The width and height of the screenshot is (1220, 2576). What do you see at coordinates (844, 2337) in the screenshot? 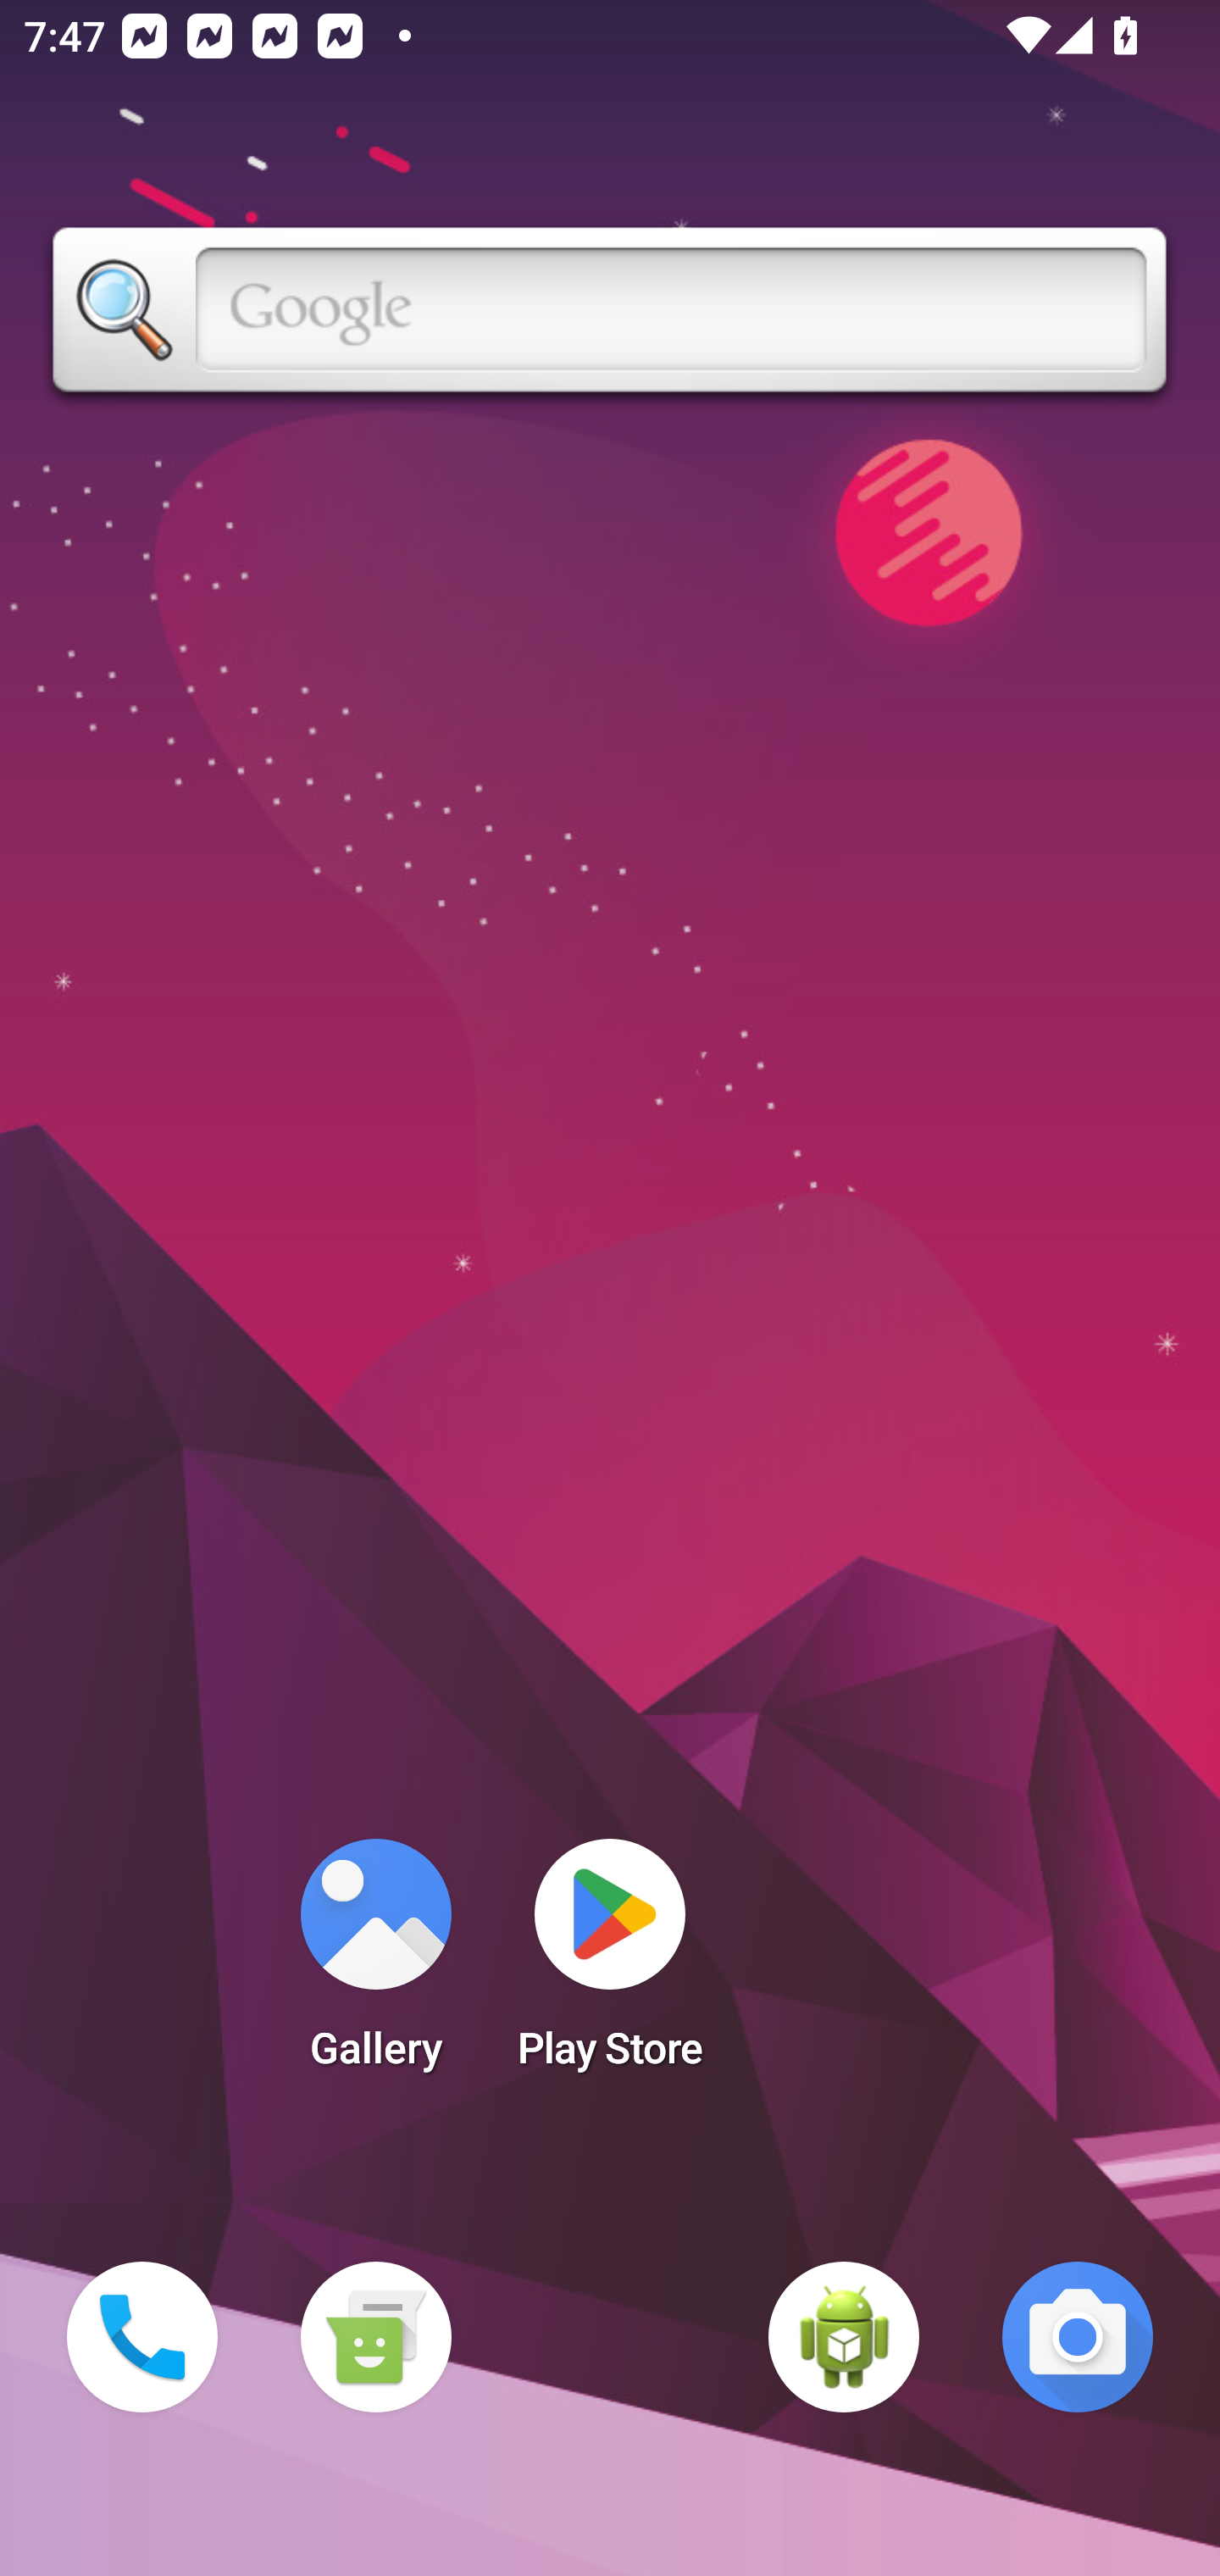
I see `WebView Browser Tester` at bounding box center [844, 2337].